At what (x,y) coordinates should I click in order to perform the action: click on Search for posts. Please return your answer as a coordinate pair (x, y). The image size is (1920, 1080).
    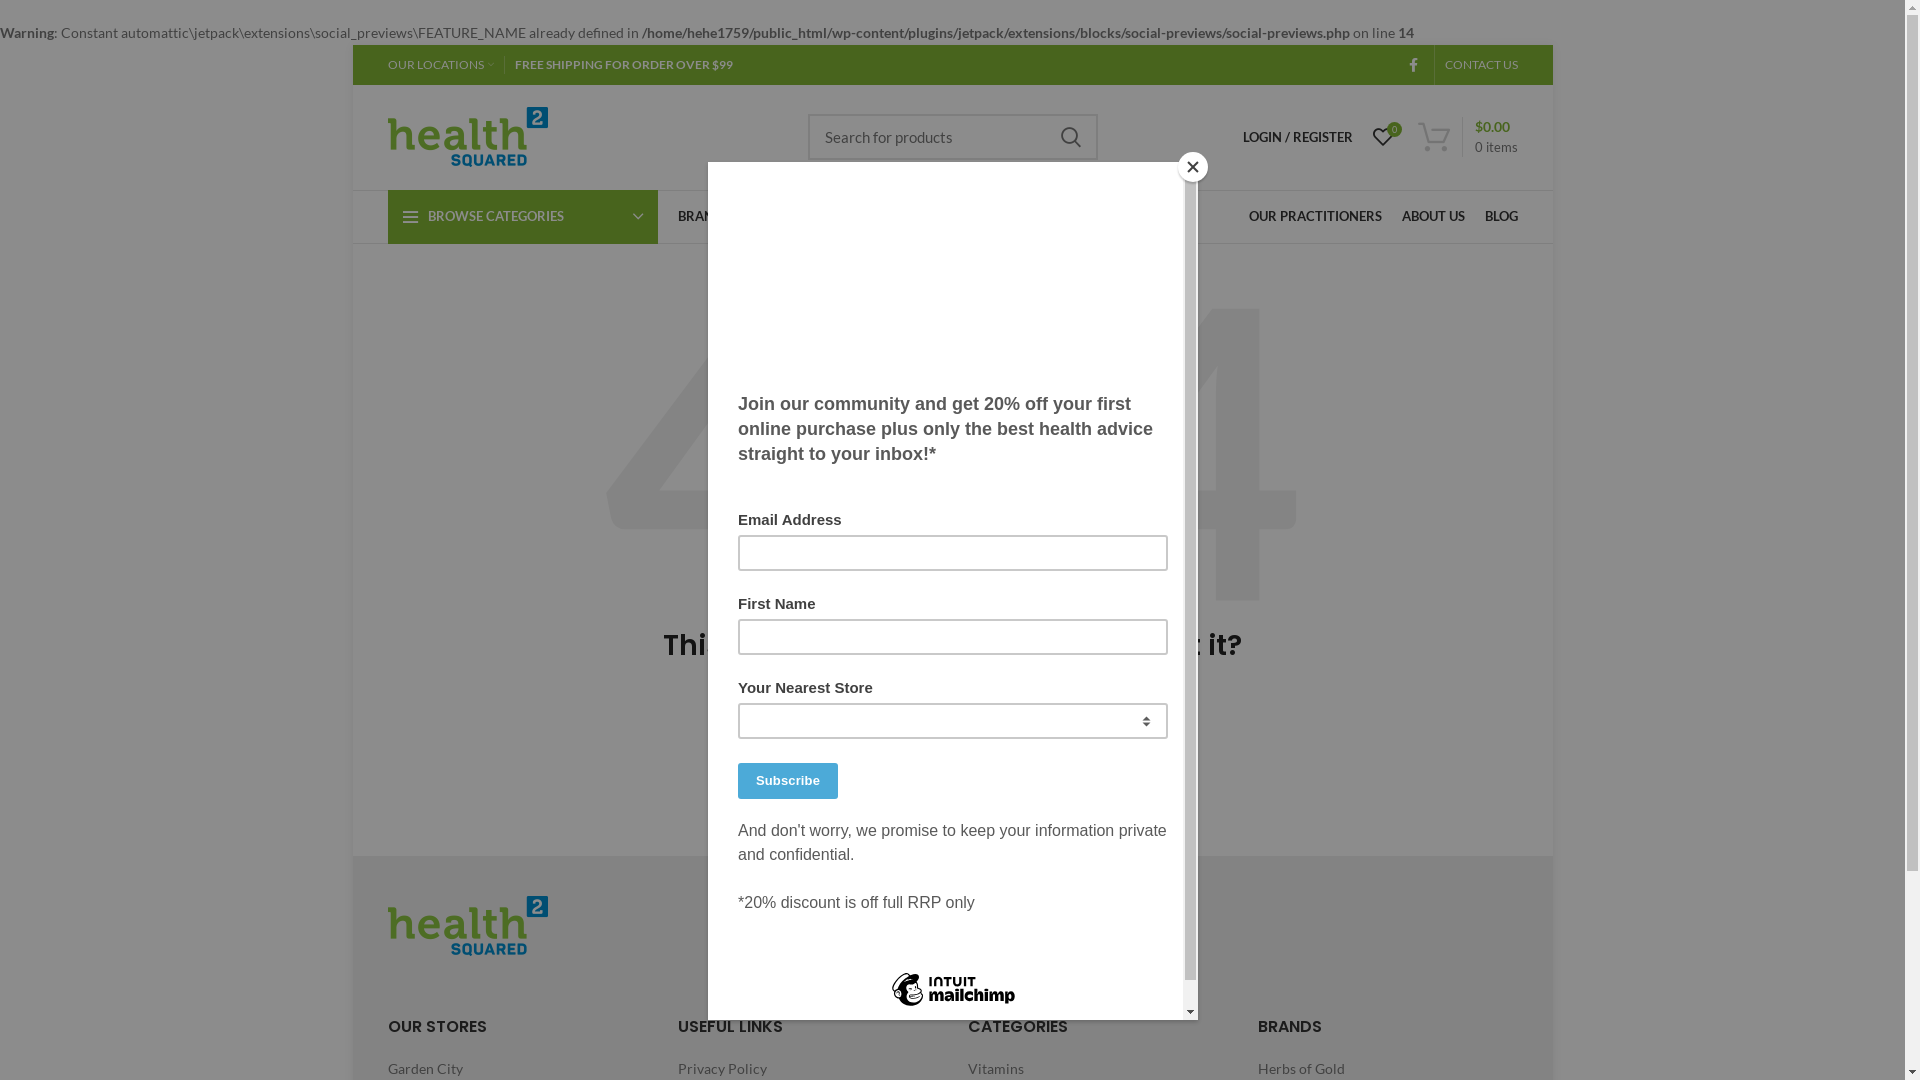
    Looking at the image, I should click on (952, 753).